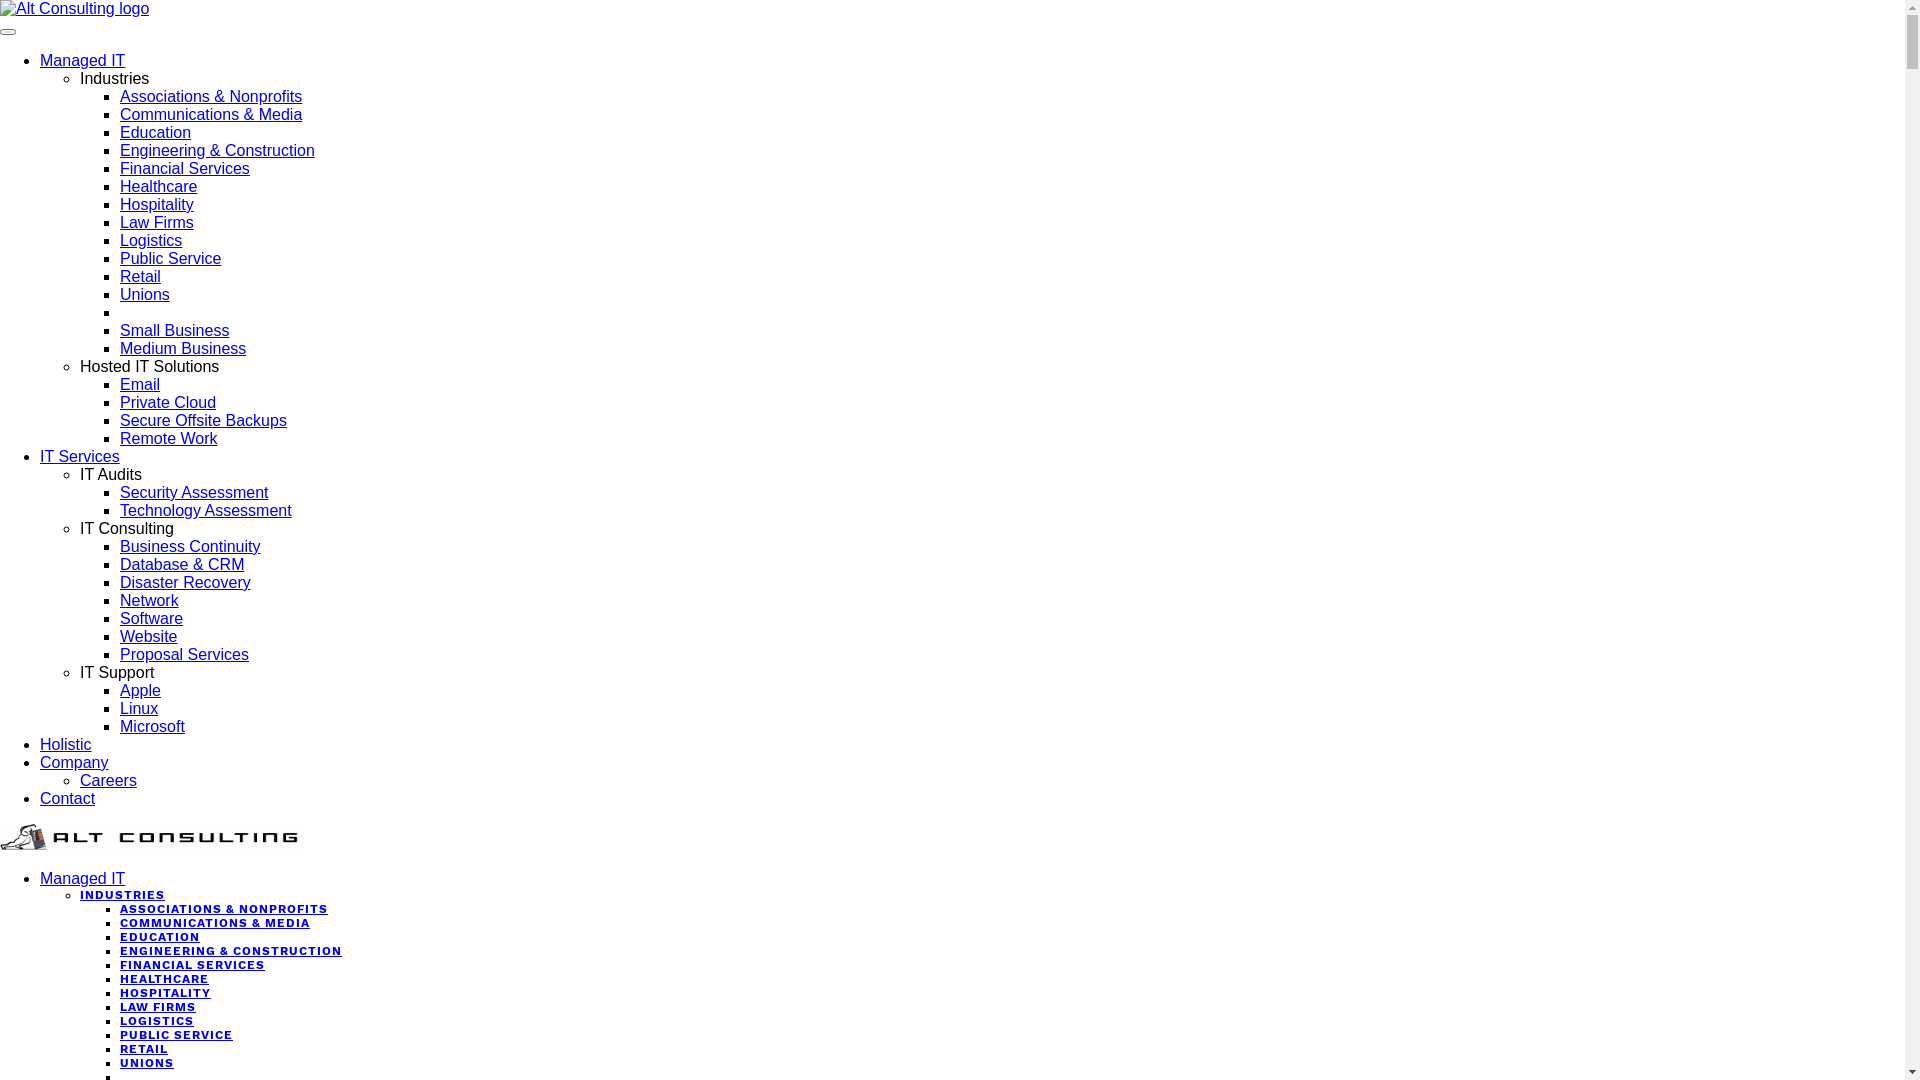 The width and height of the screenshot is (1920, 1080). What do you see at coordinates (82, 60) in the screenshot?
I see `Managed IT` at bounding box center [82, 60].